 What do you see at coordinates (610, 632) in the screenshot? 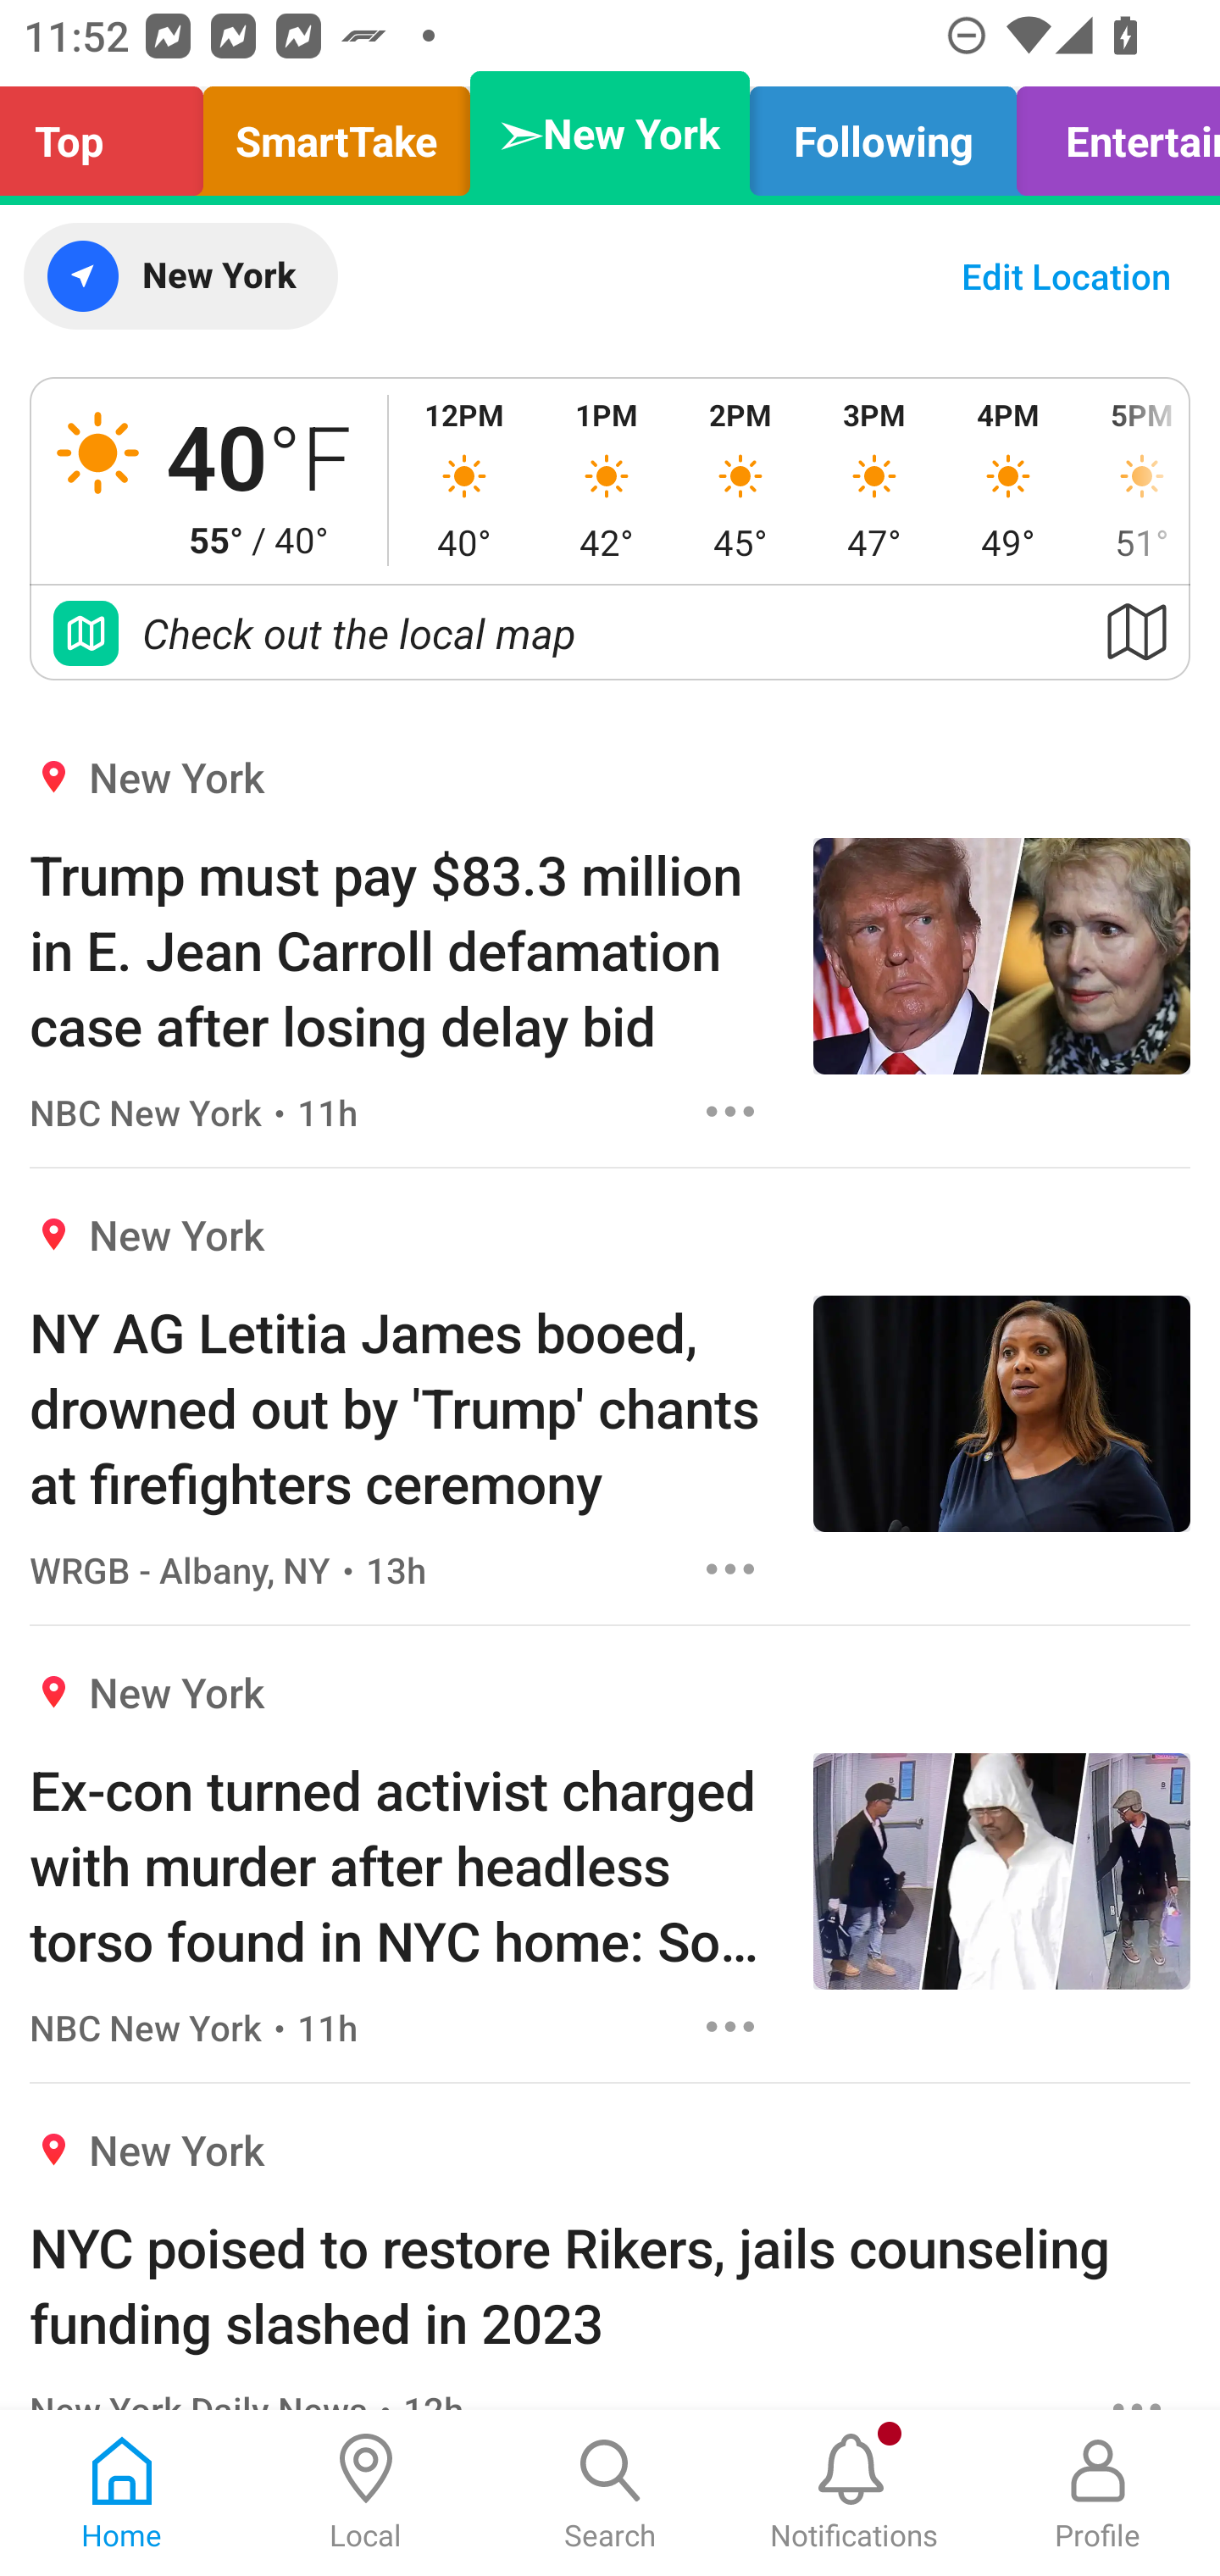
I see `Check out the local map` at bounding box center [610, 632].